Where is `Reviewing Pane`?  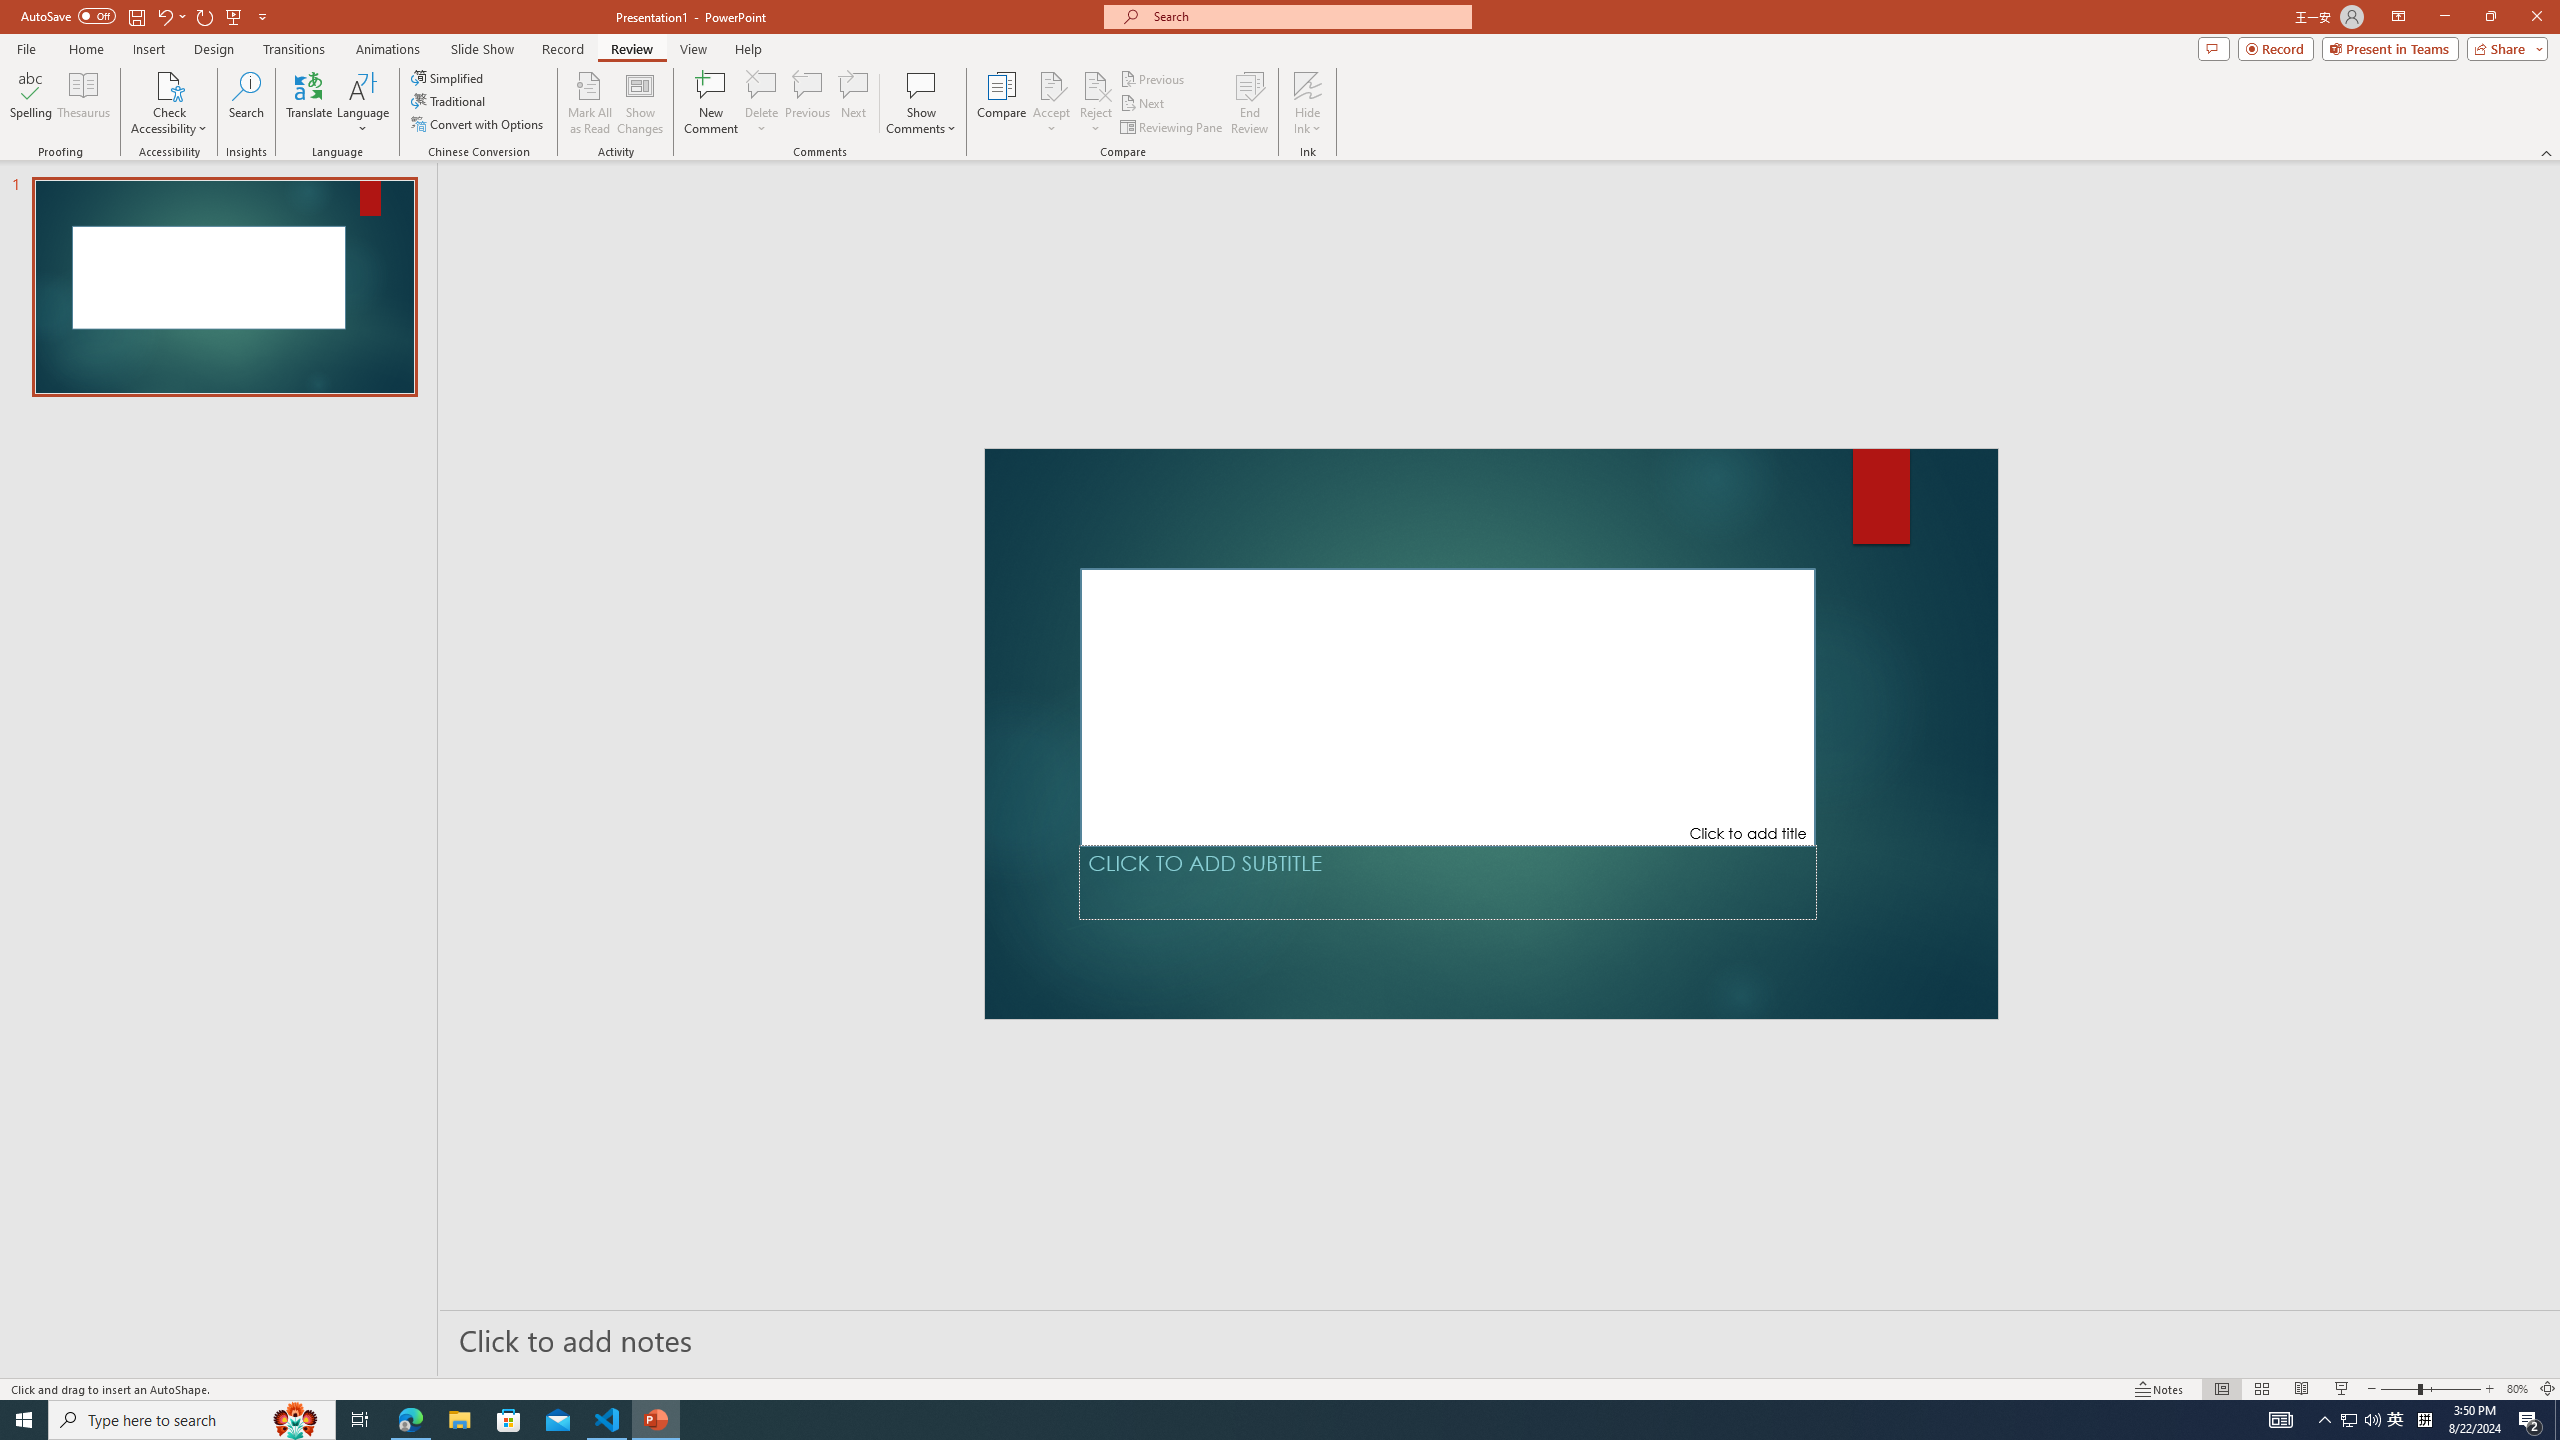 Reviewing Pane is located at coordinates (1172, 128).